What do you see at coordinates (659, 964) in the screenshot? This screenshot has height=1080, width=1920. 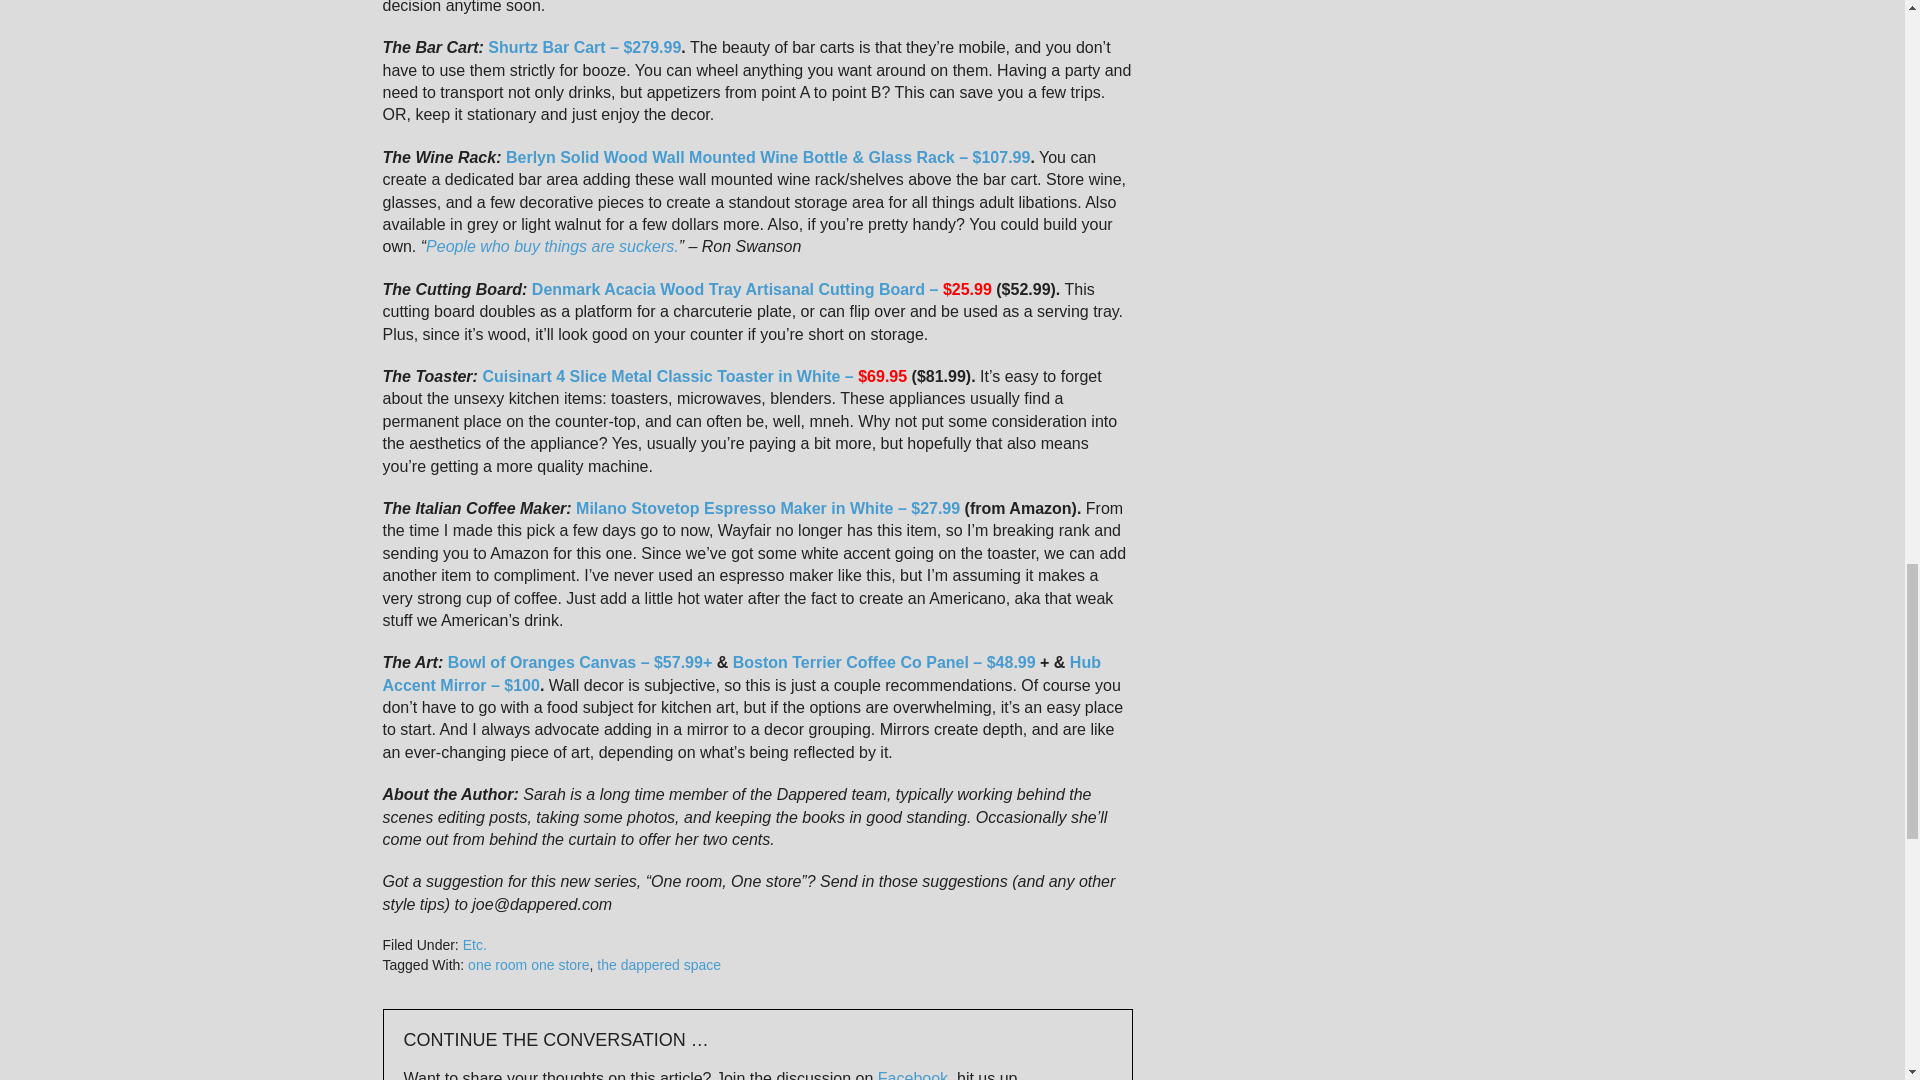 I see `the dappered space` at bounding box center [659, 964].